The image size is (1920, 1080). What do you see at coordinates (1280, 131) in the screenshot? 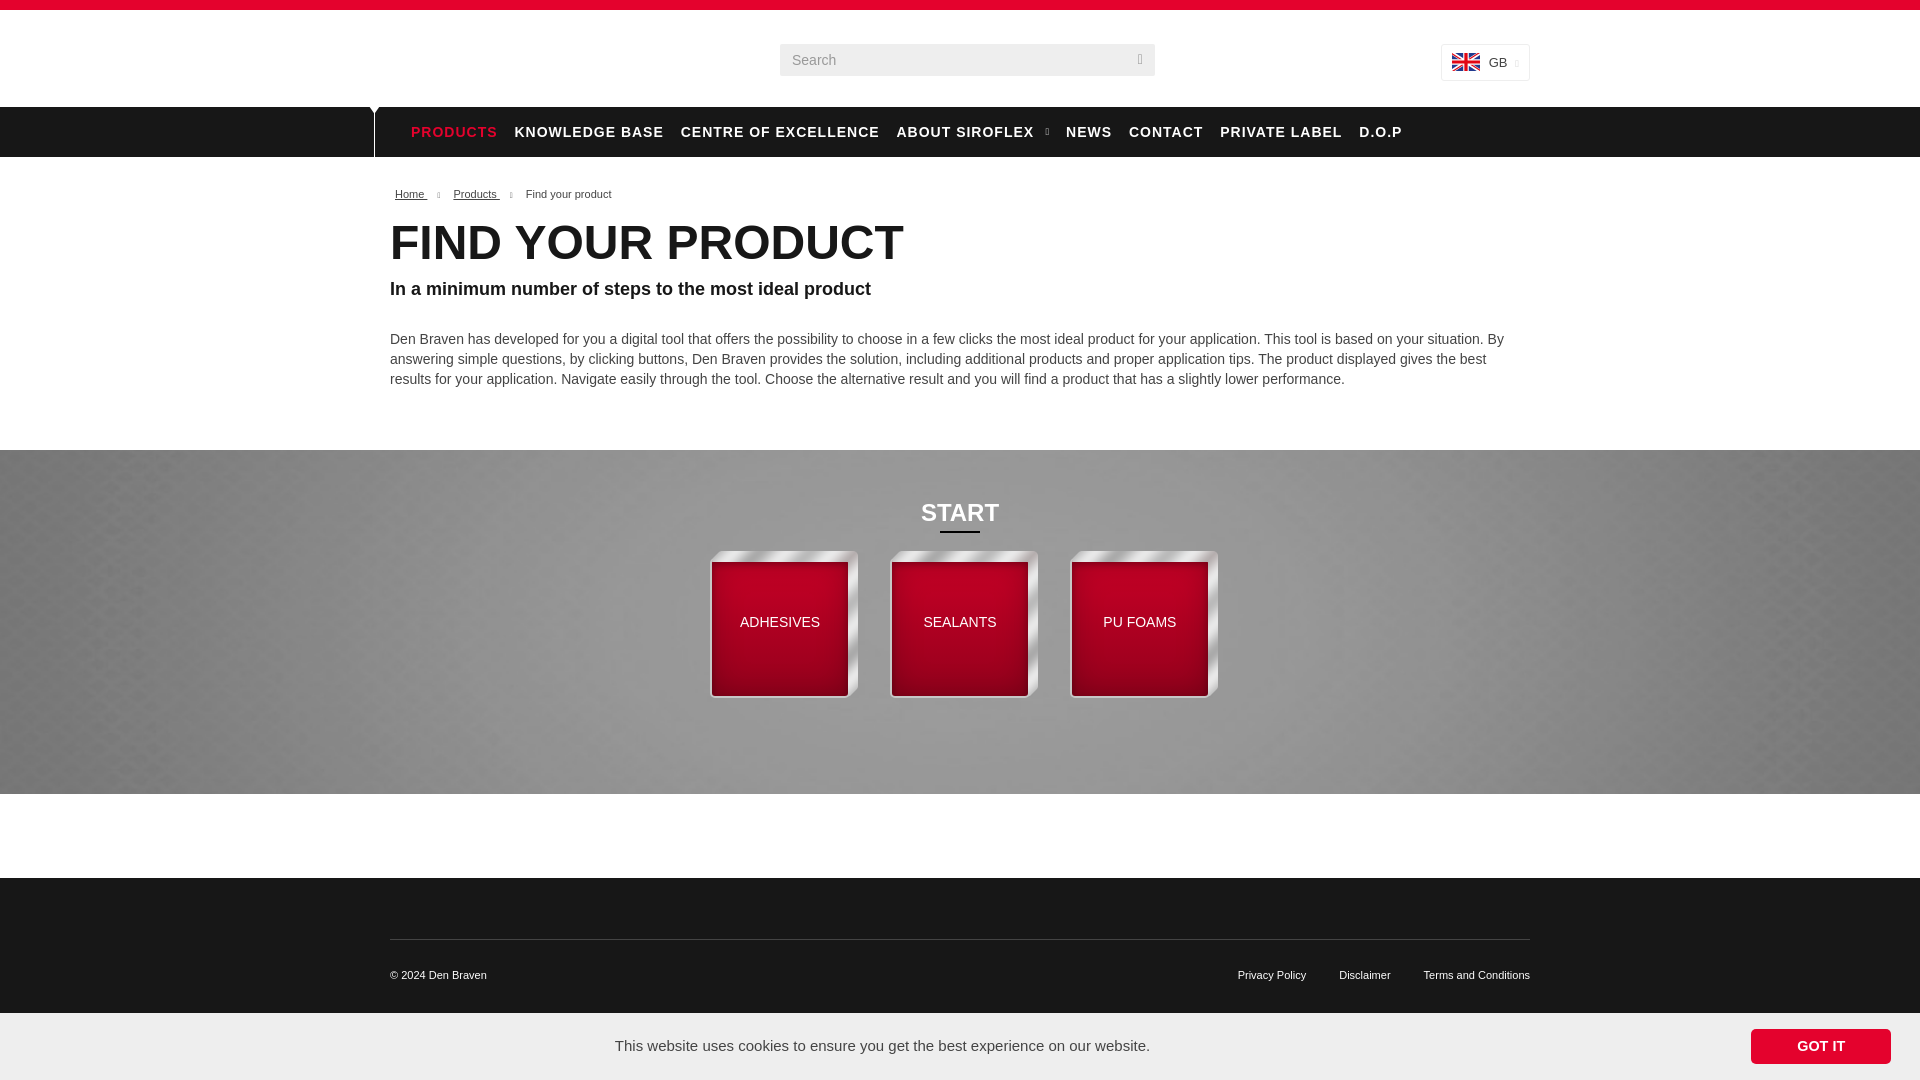
I see `PRIVATE LABEL` at bounding box center [1280, 131].